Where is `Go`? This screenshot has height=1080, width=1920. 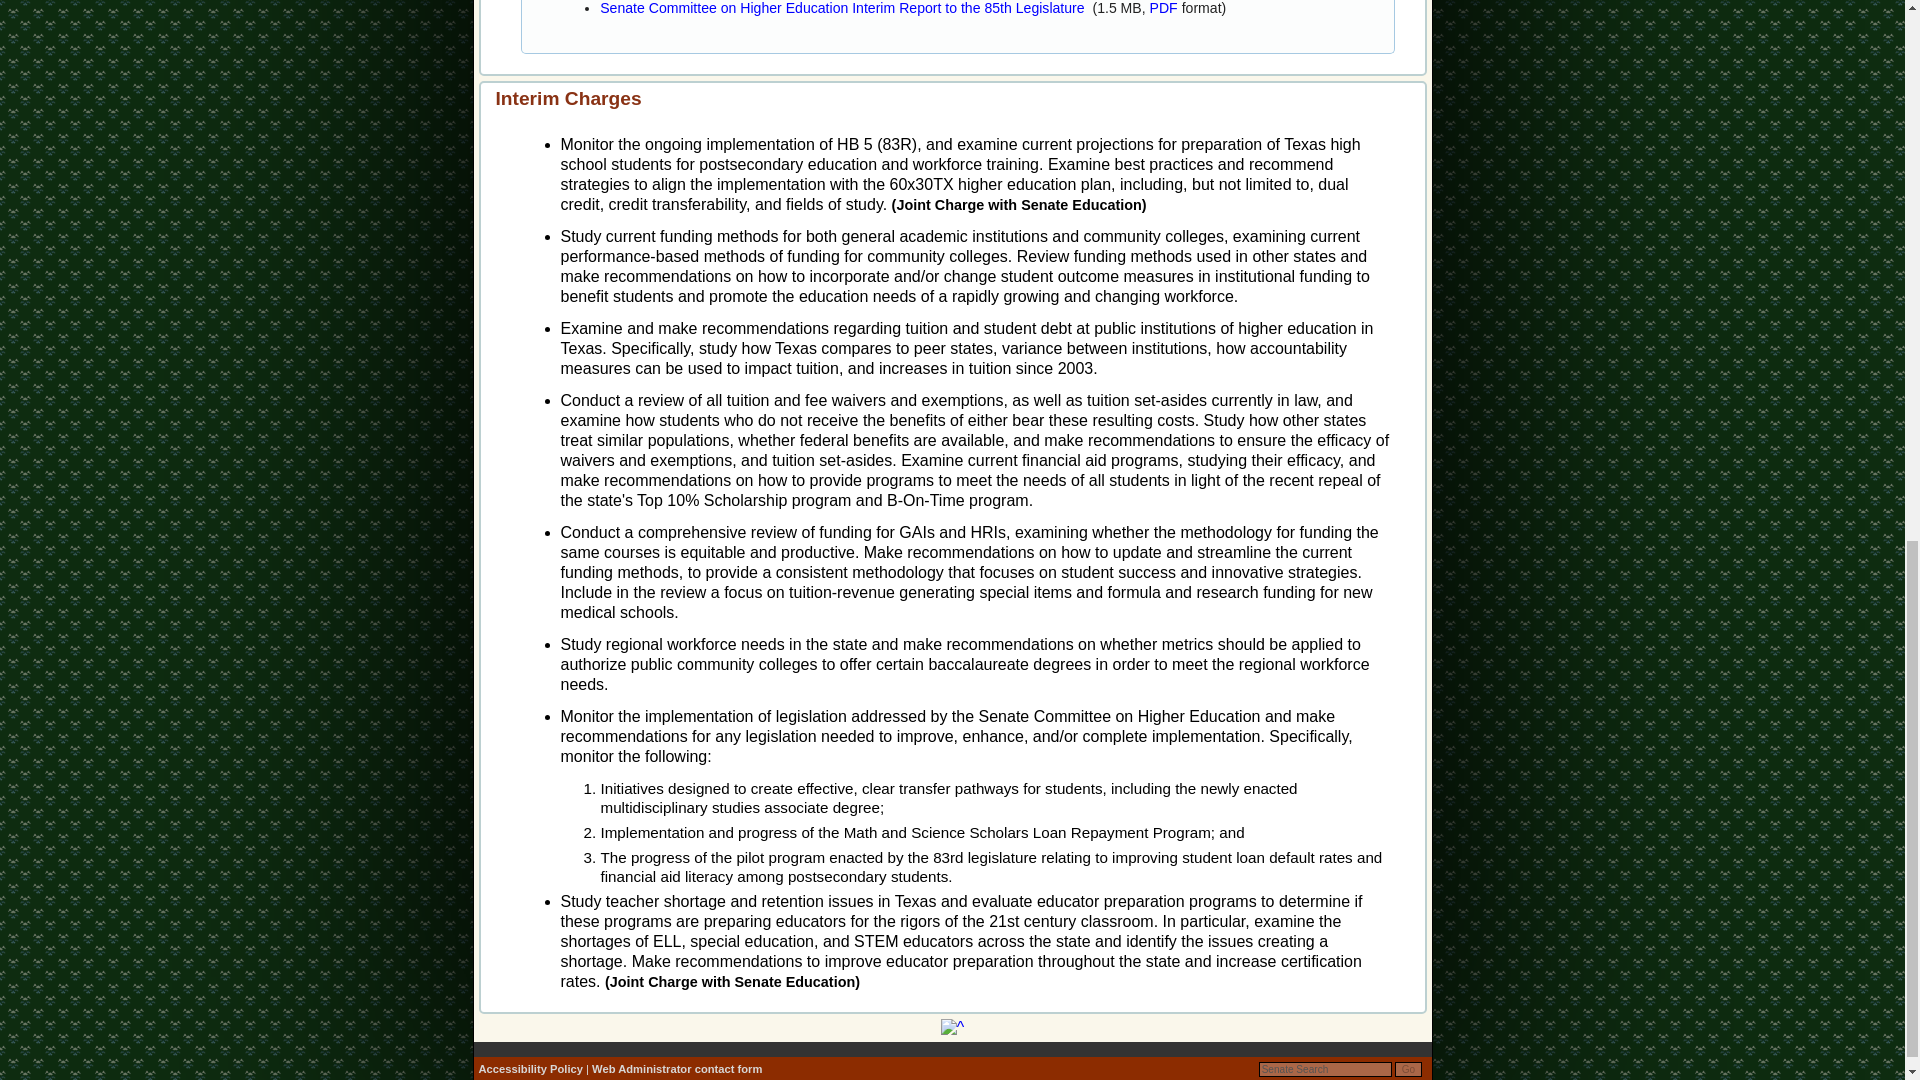 Go is located at coordinates (1408, 1068).